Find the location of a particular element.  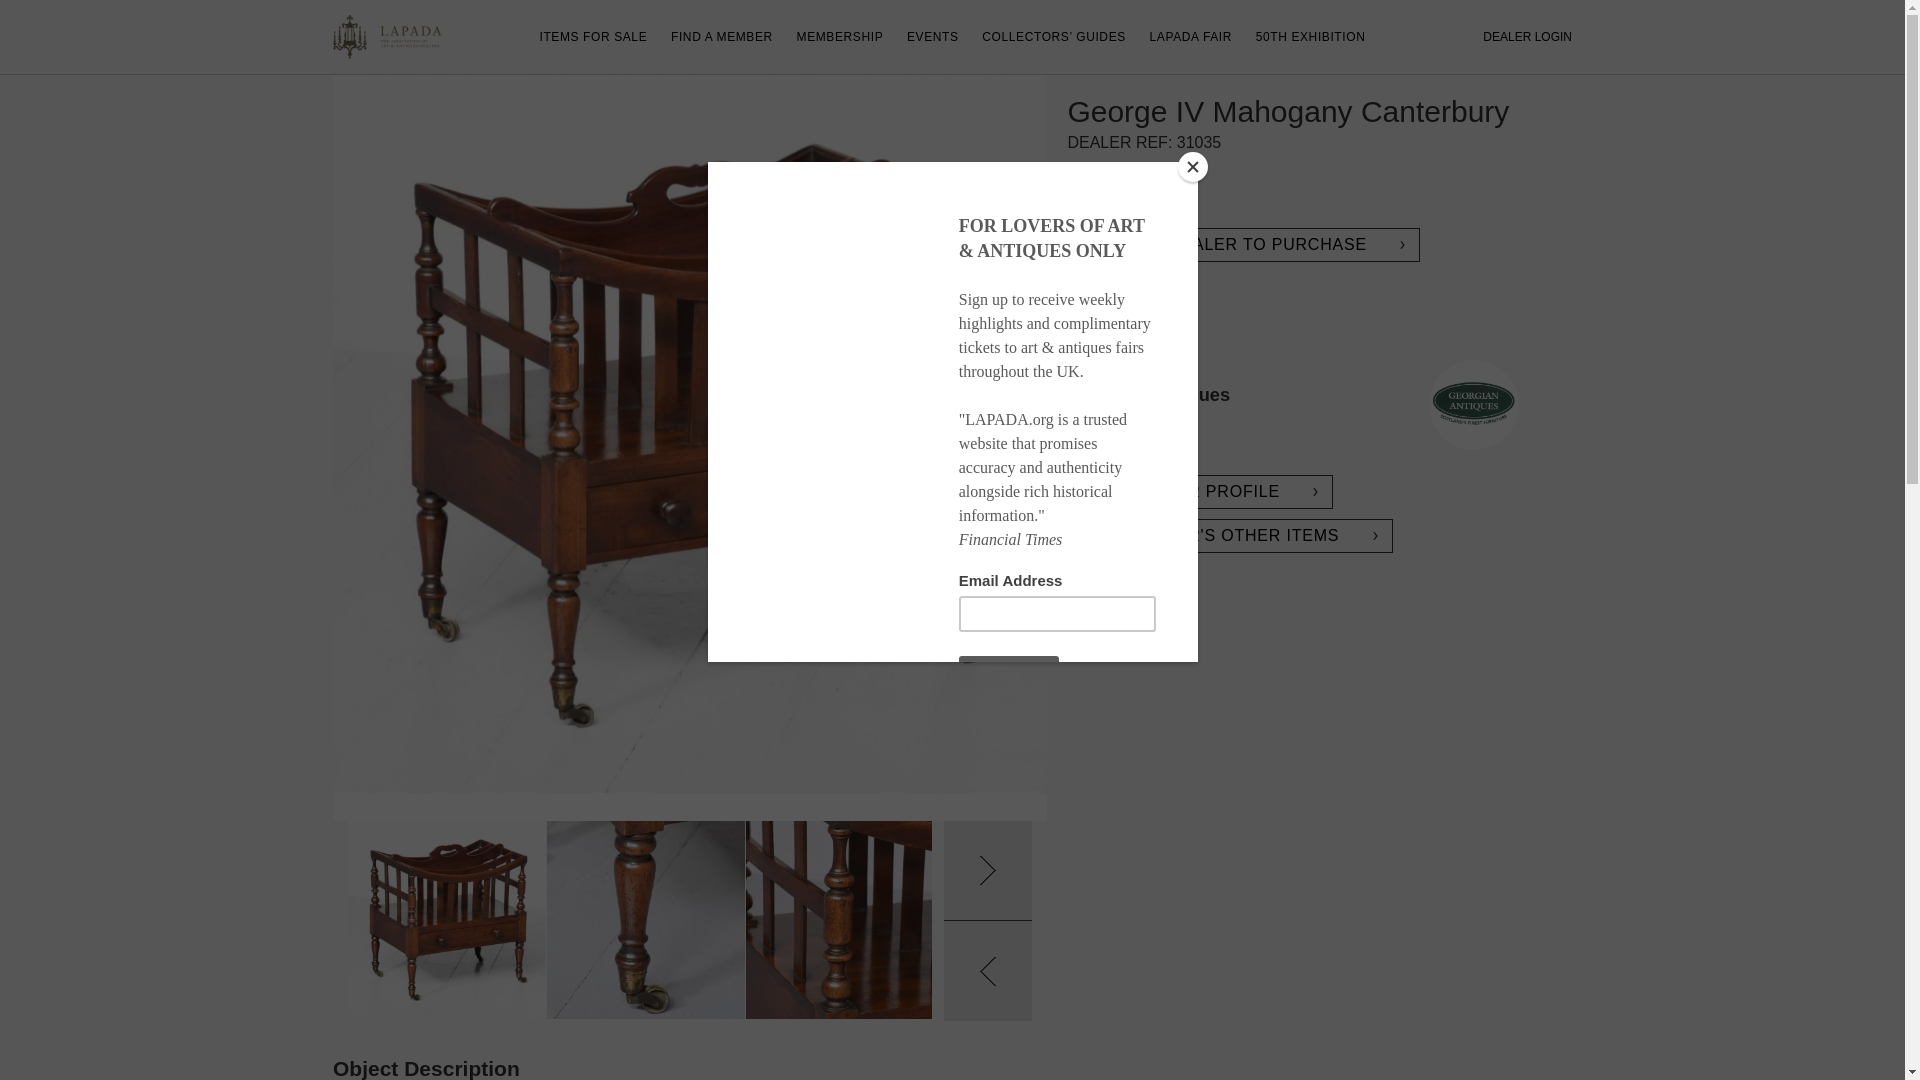

MEMBERSHIP is located at coordinates (1527, 37).